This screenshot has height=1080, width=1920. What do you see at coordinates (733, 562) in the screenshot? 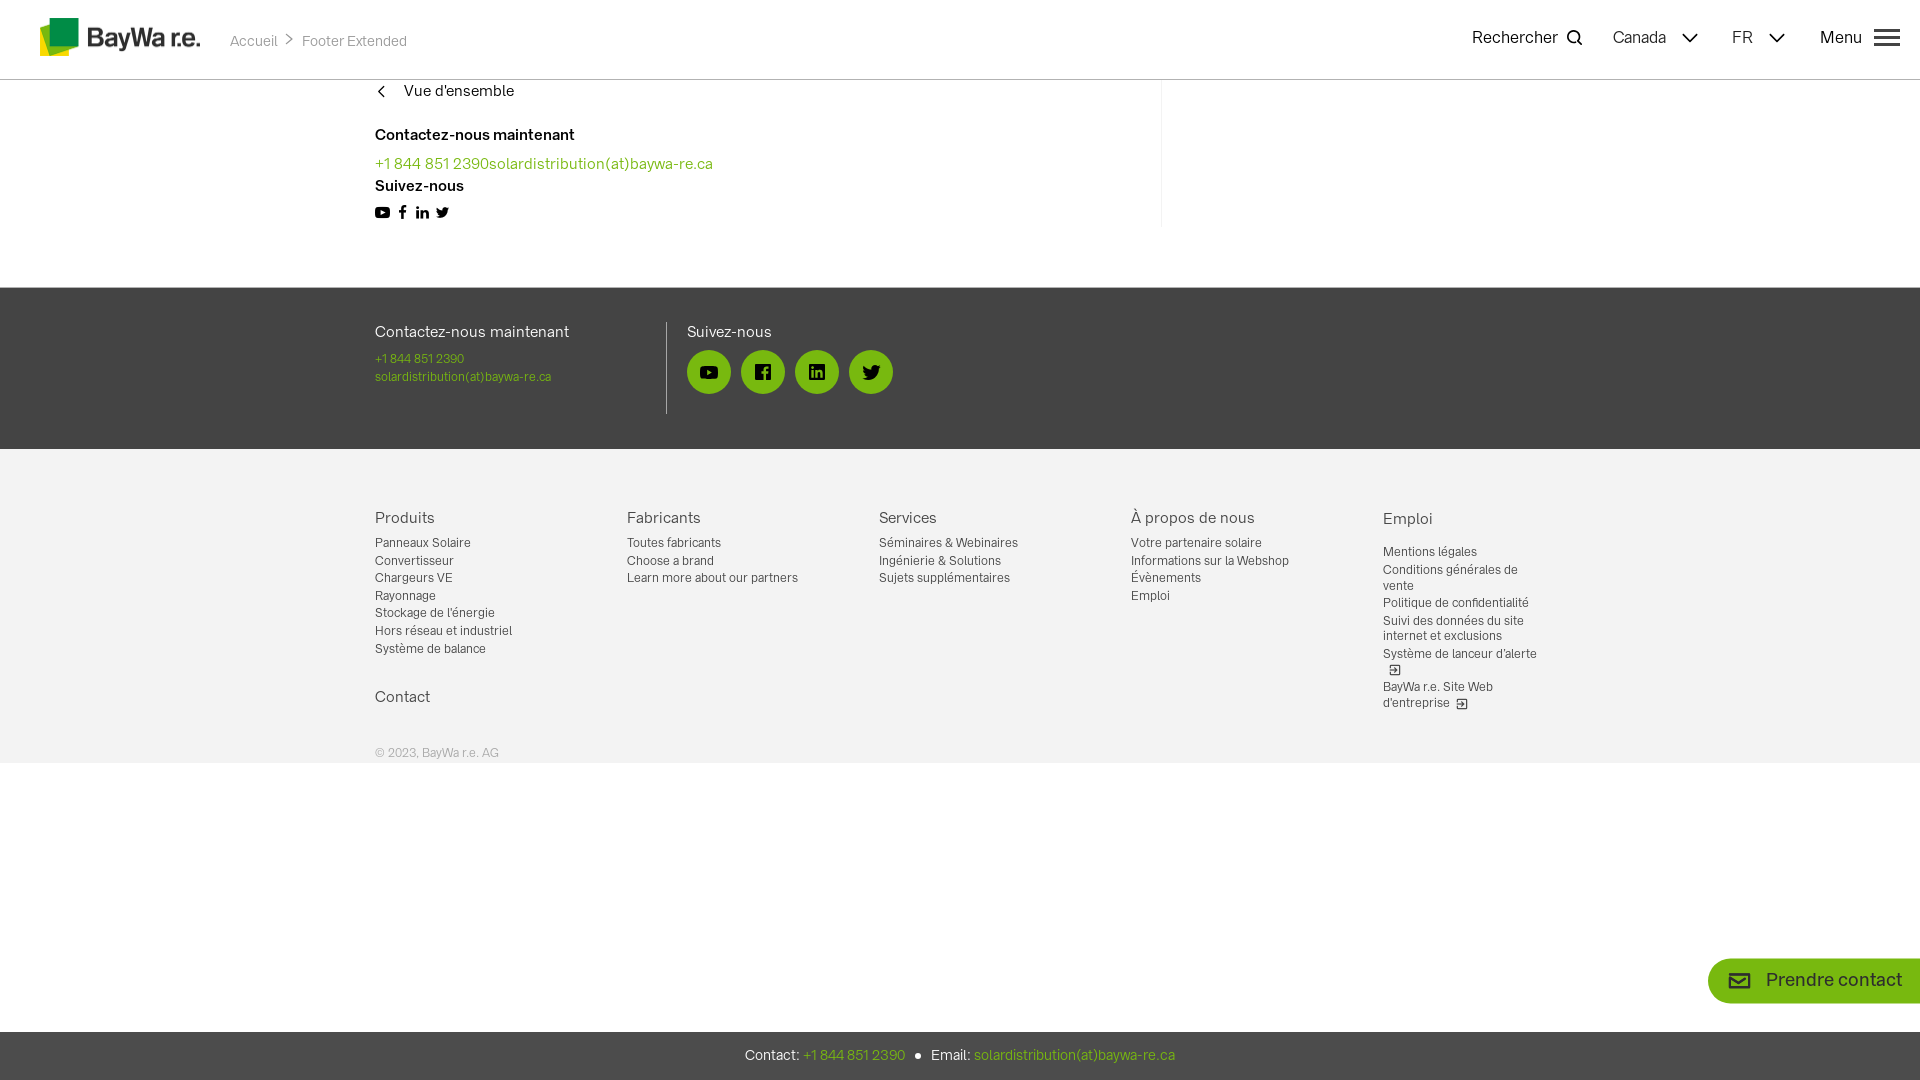
I see `Choose a brand` at bounding box center [733, 562].